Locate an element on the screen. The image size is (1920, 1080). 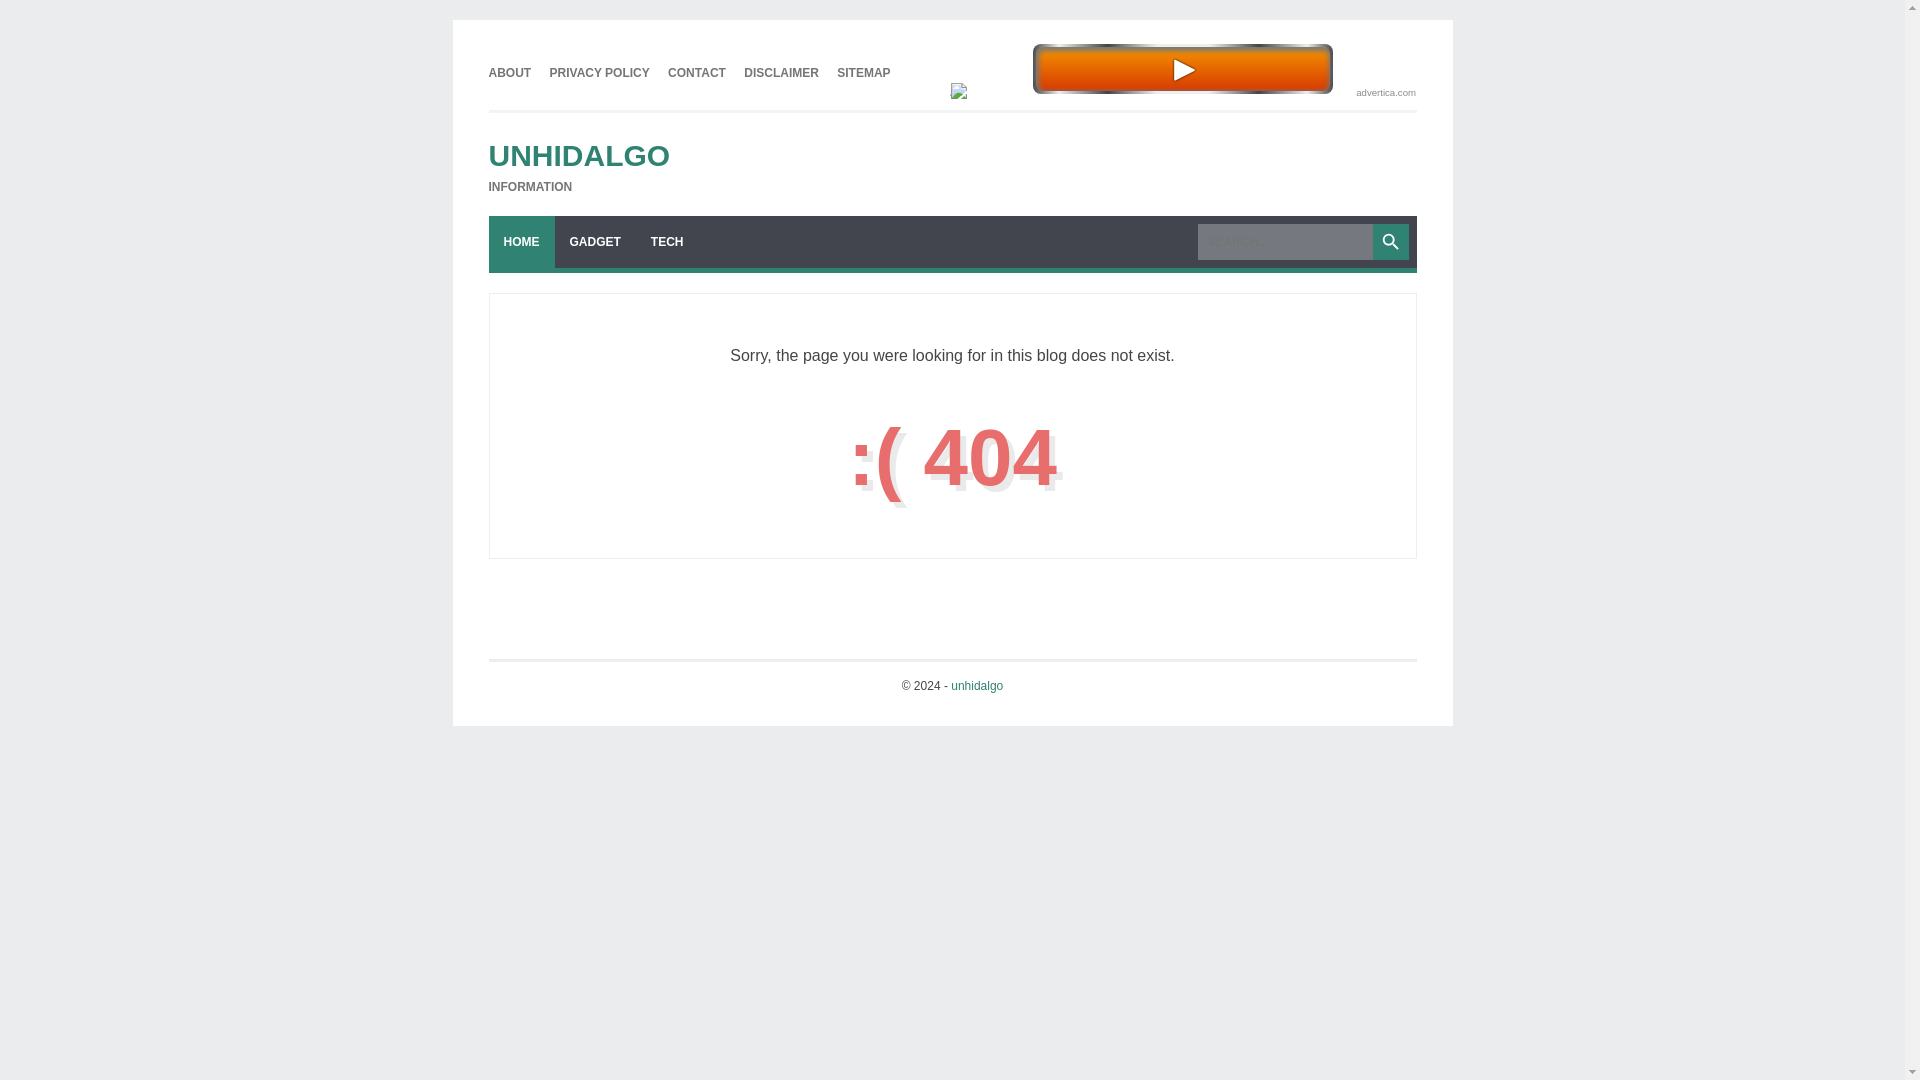
unhidalgo is located at coordinates (578, 155).